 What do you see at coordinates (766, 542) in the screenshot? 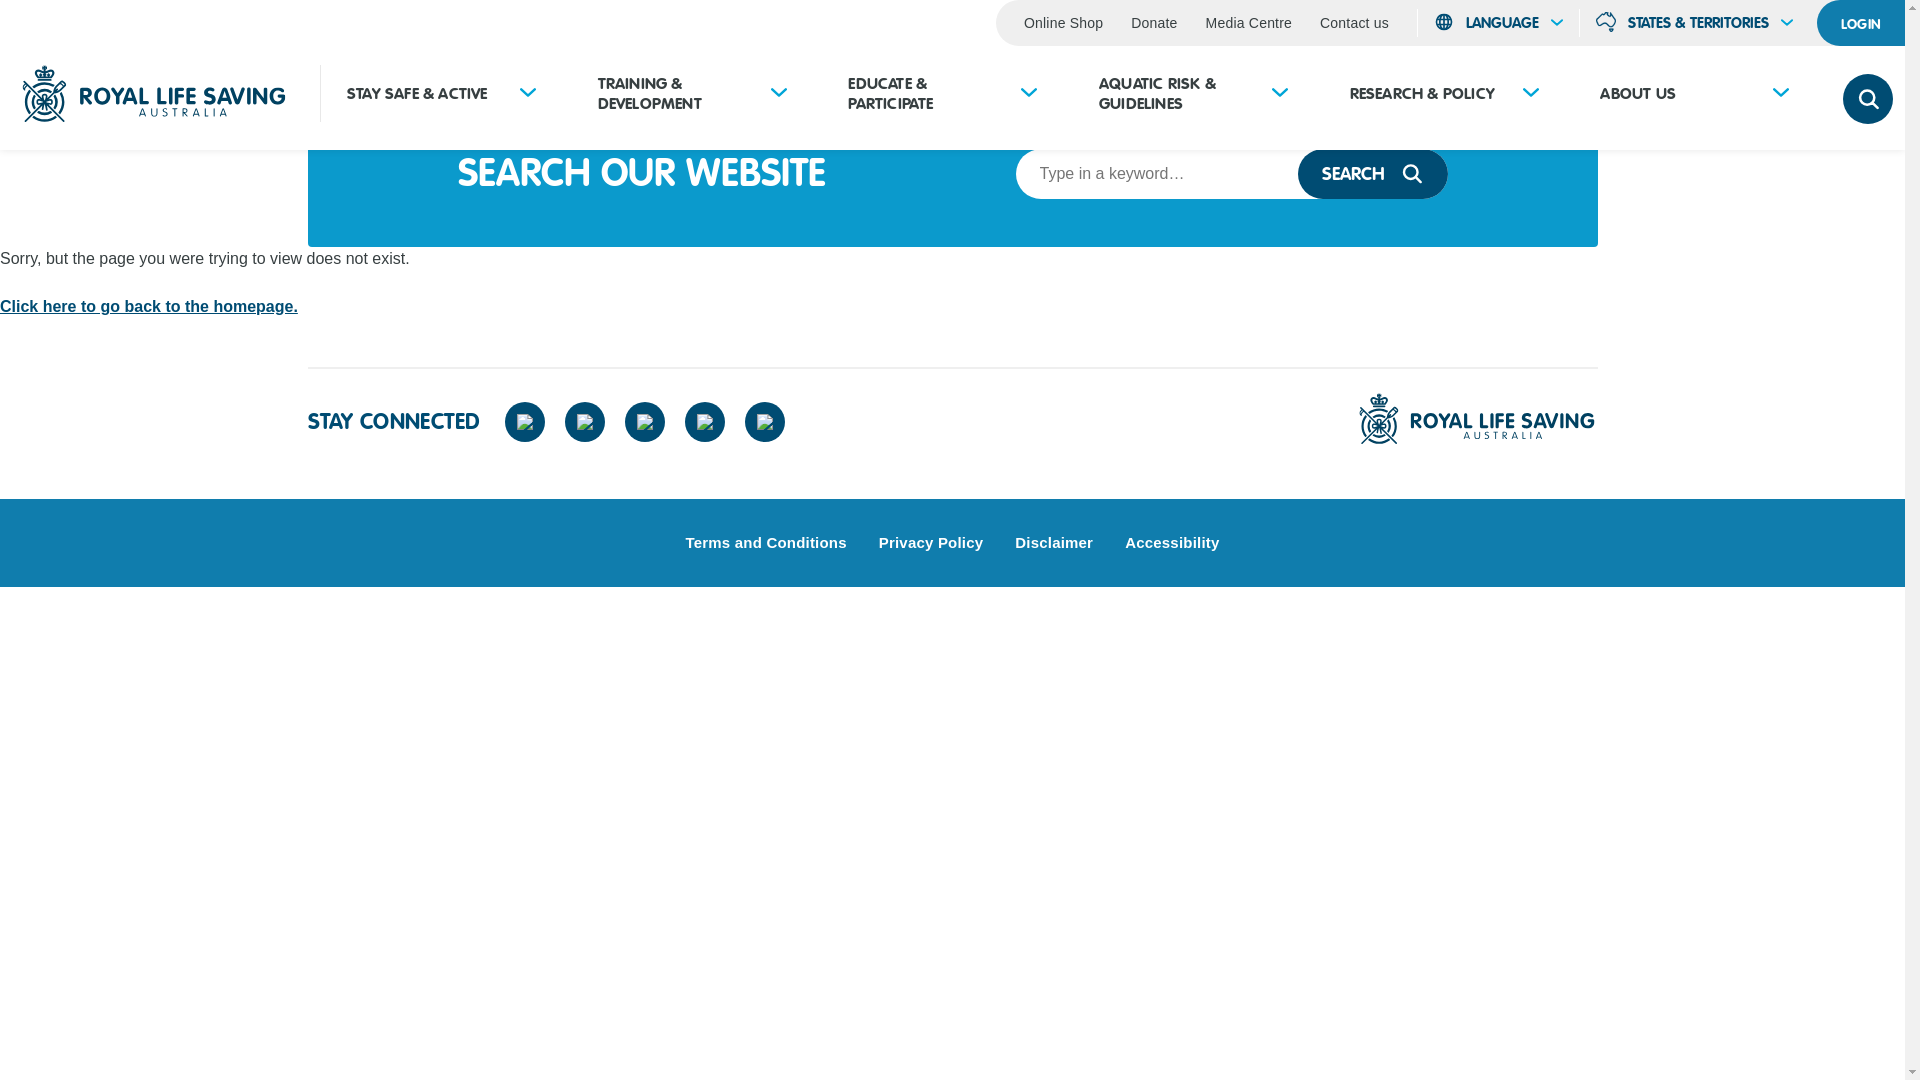
I see `Terms and Conditions` at bounding box center [766, 542].